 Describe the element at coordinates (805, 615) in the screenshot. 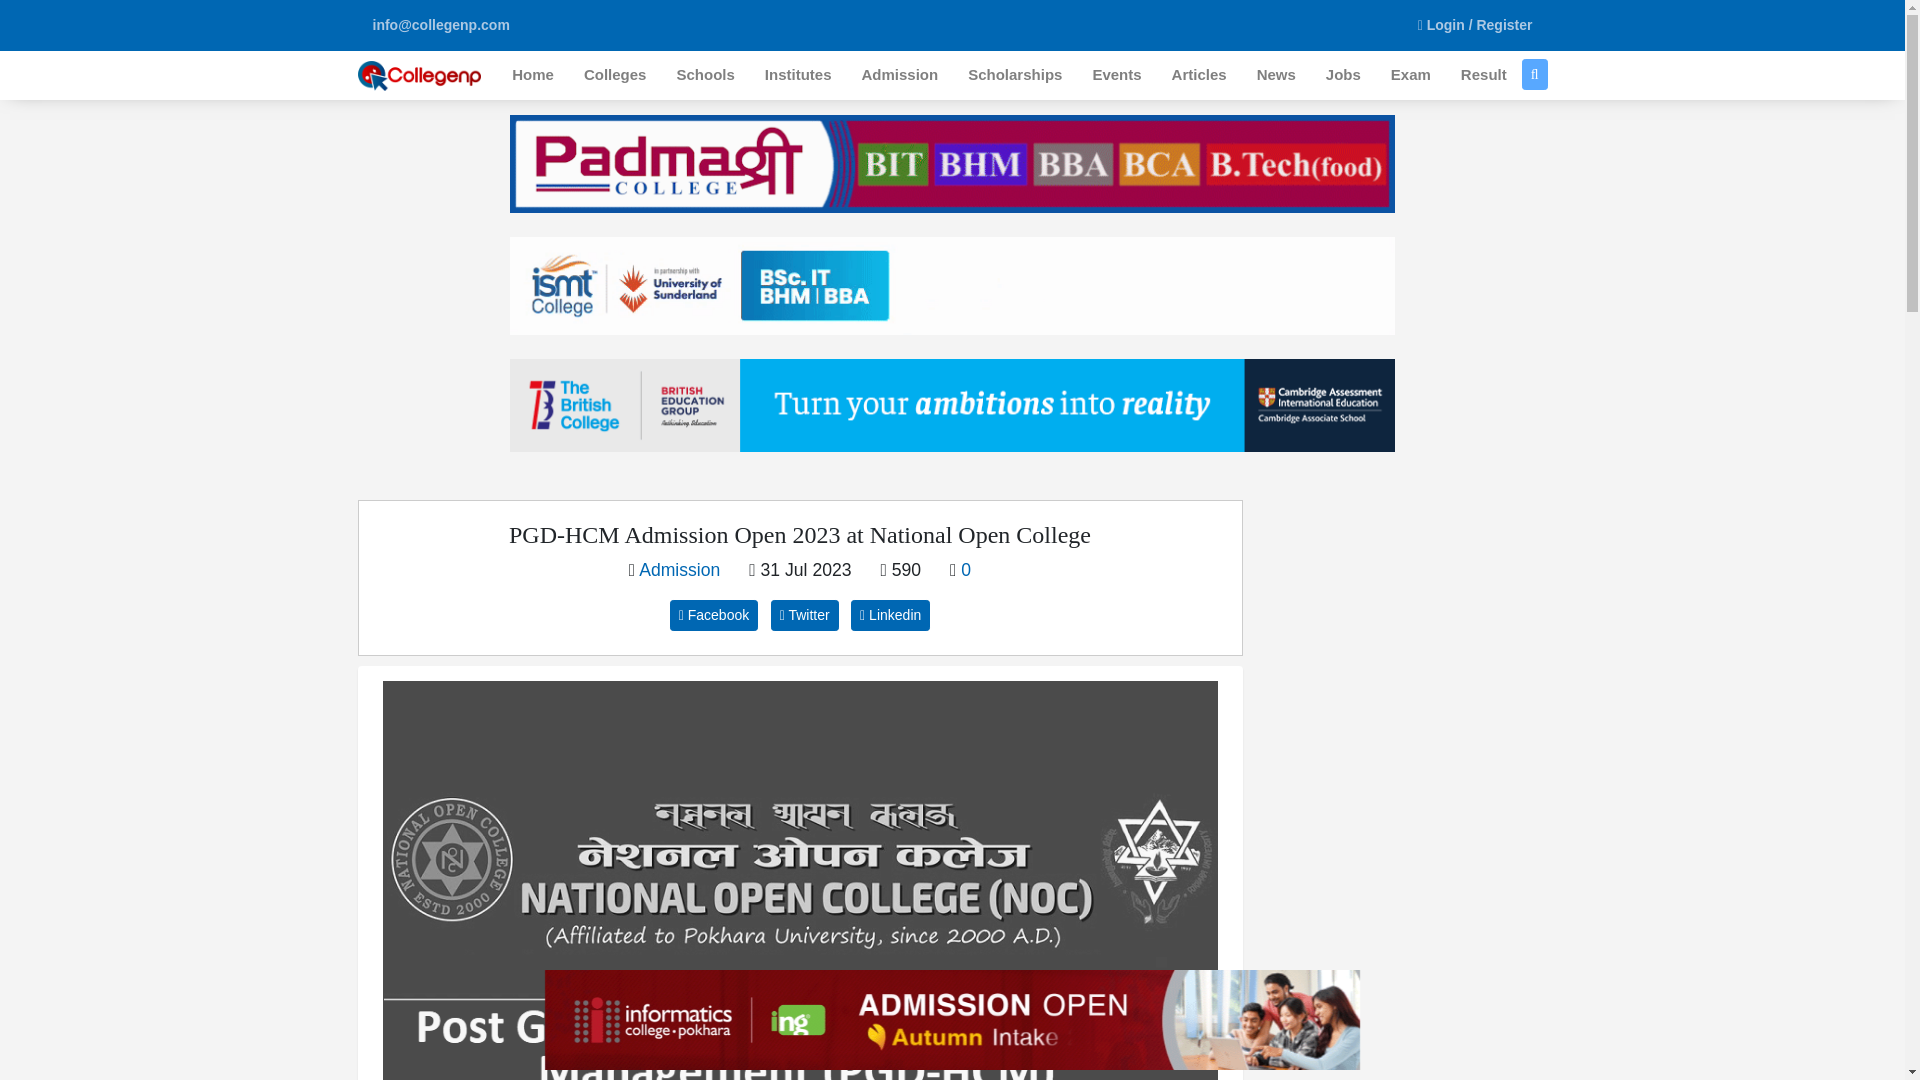

I see `Twitter` at that location.